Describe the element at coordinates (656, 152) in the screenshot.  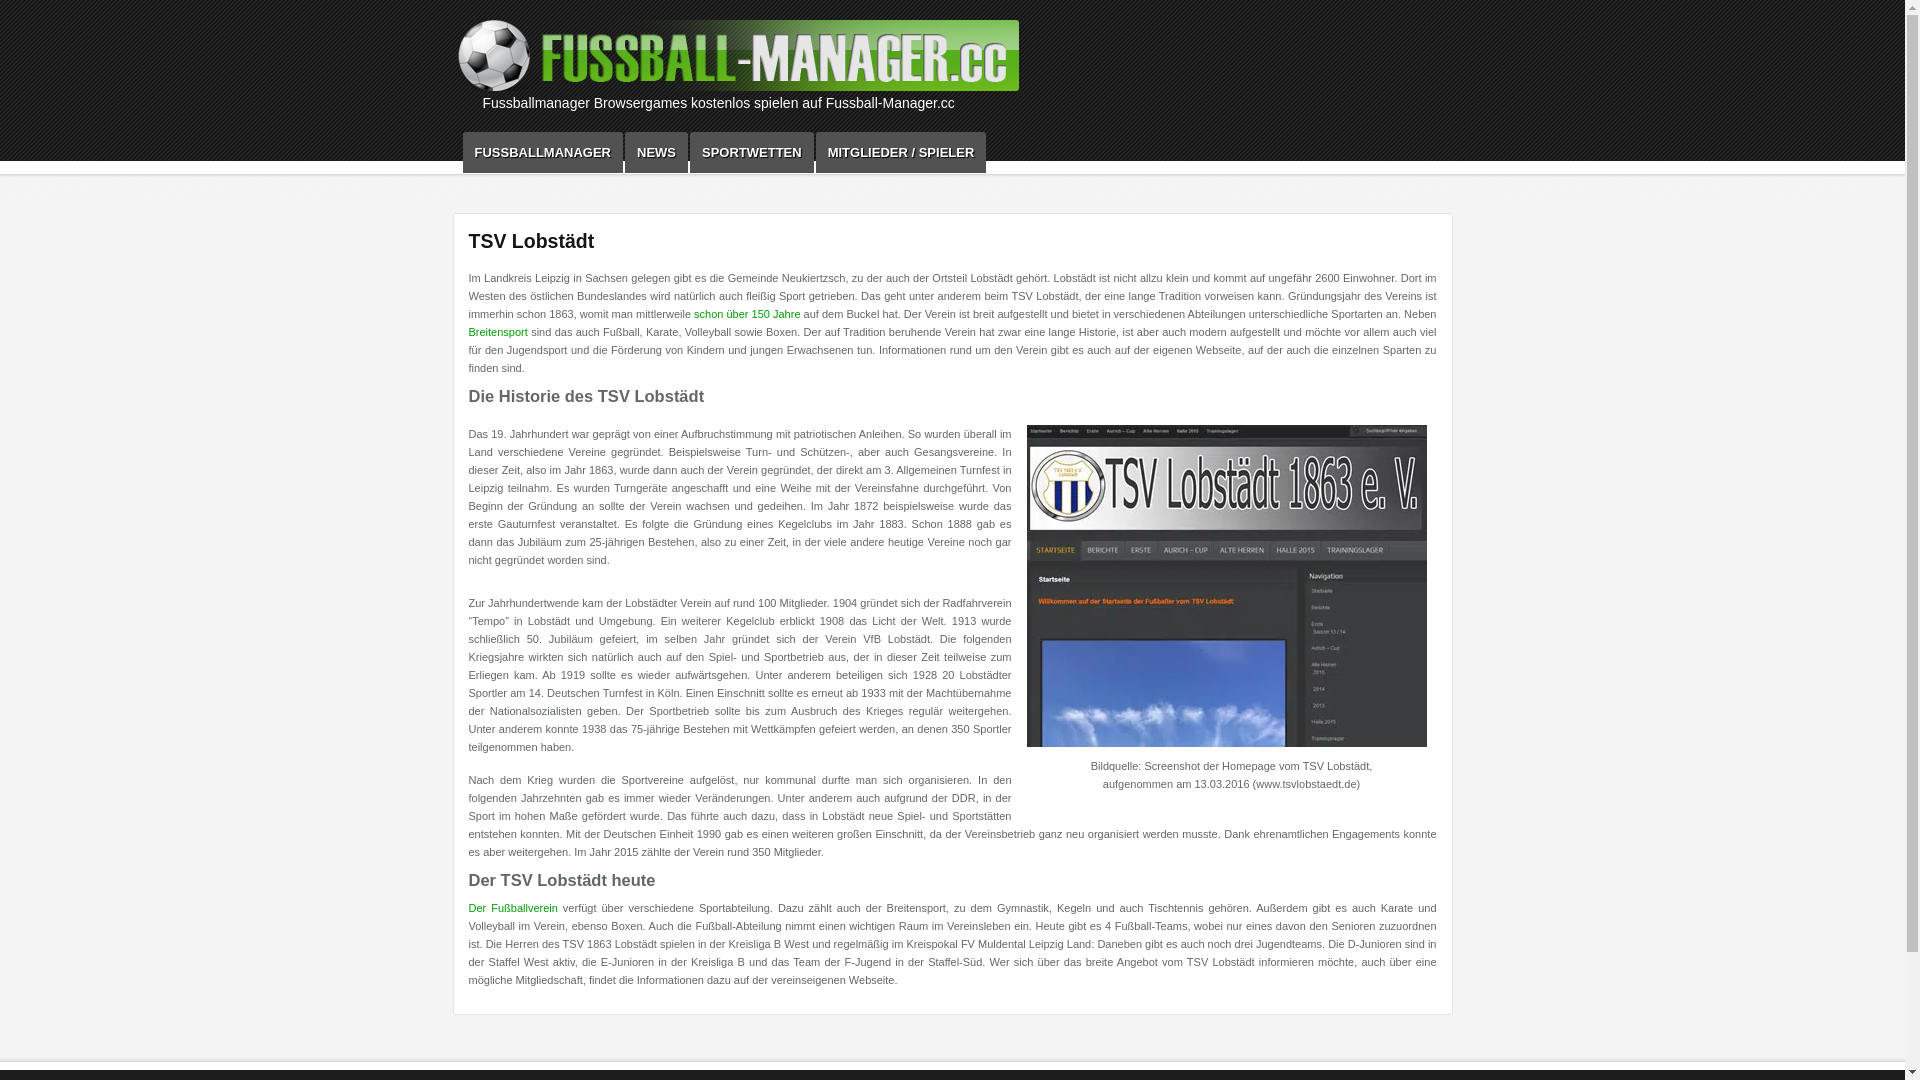
I see `NEWS` at that location.